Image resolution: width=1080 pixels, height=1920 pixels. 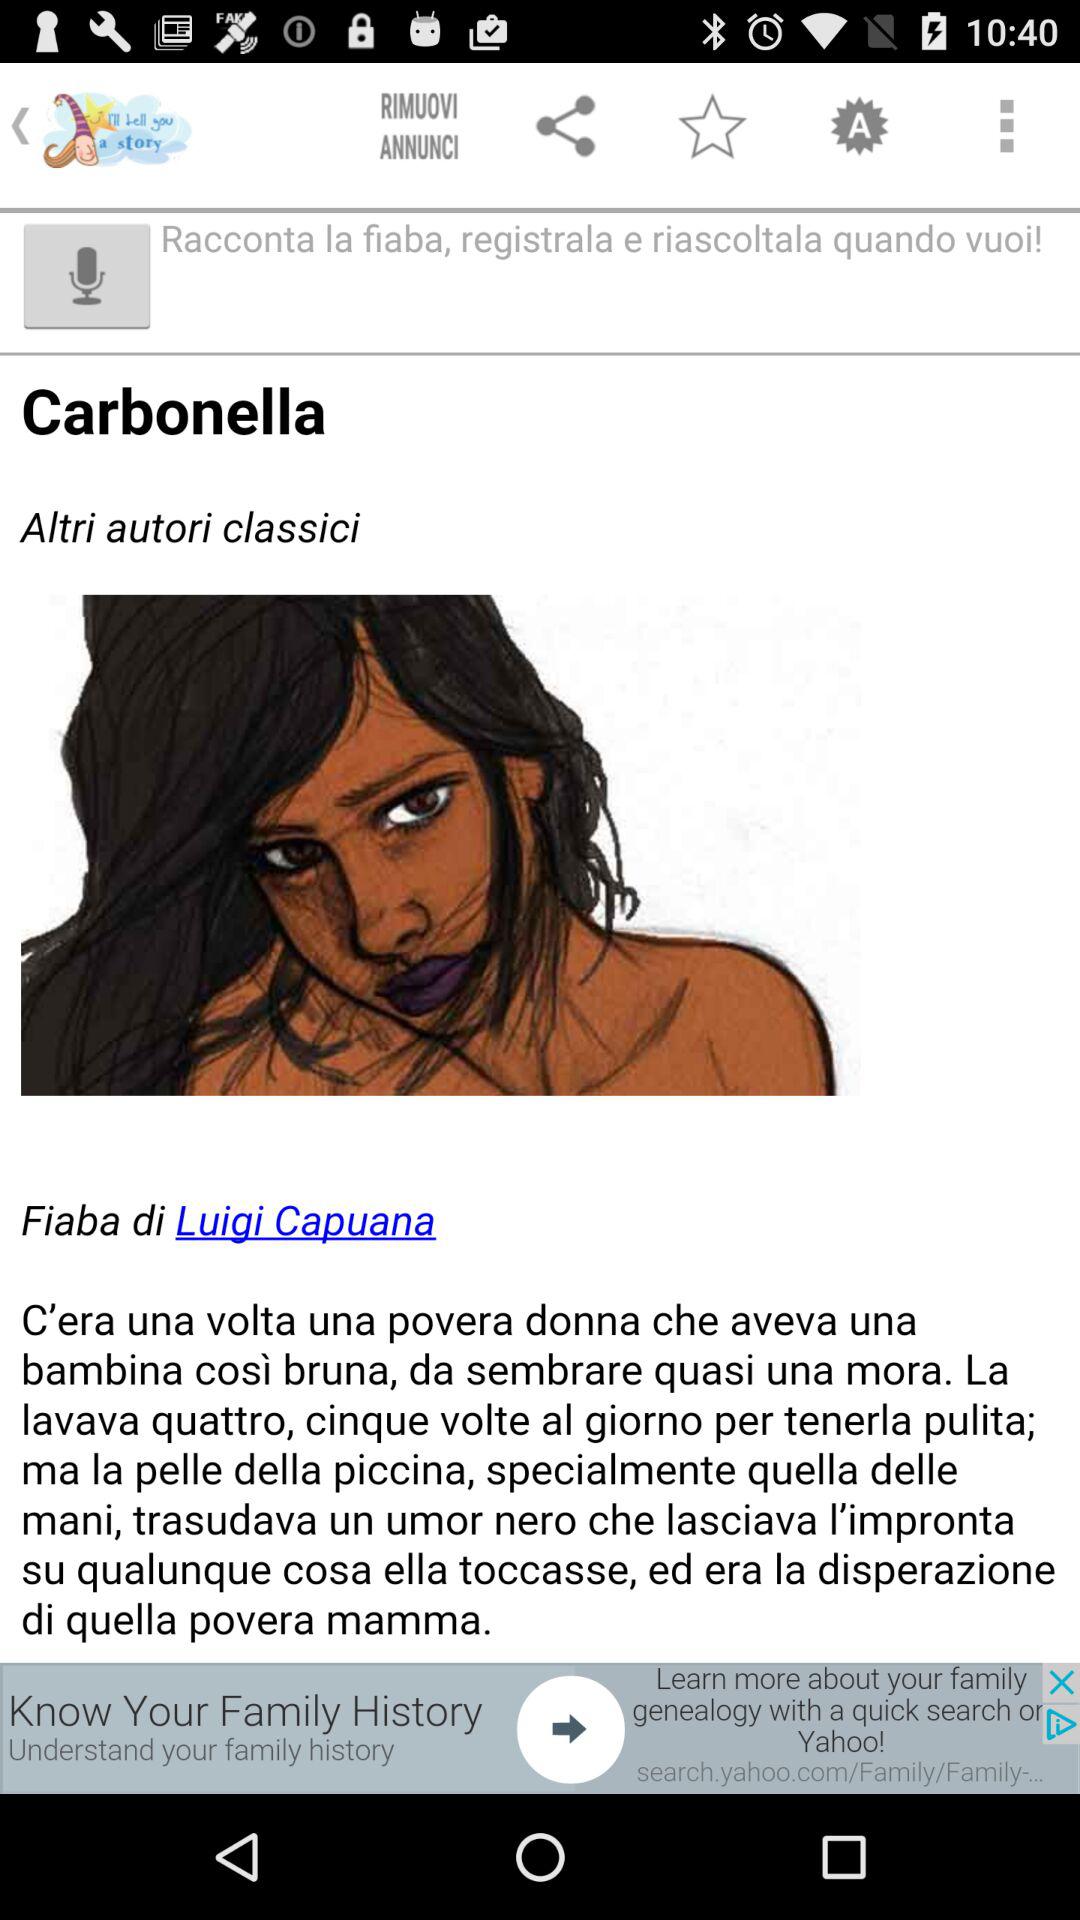 What do you see at coordinates (540, 1728) in the screenshot?
I see `new advertisement go option` at bounding box center [540, 1728].